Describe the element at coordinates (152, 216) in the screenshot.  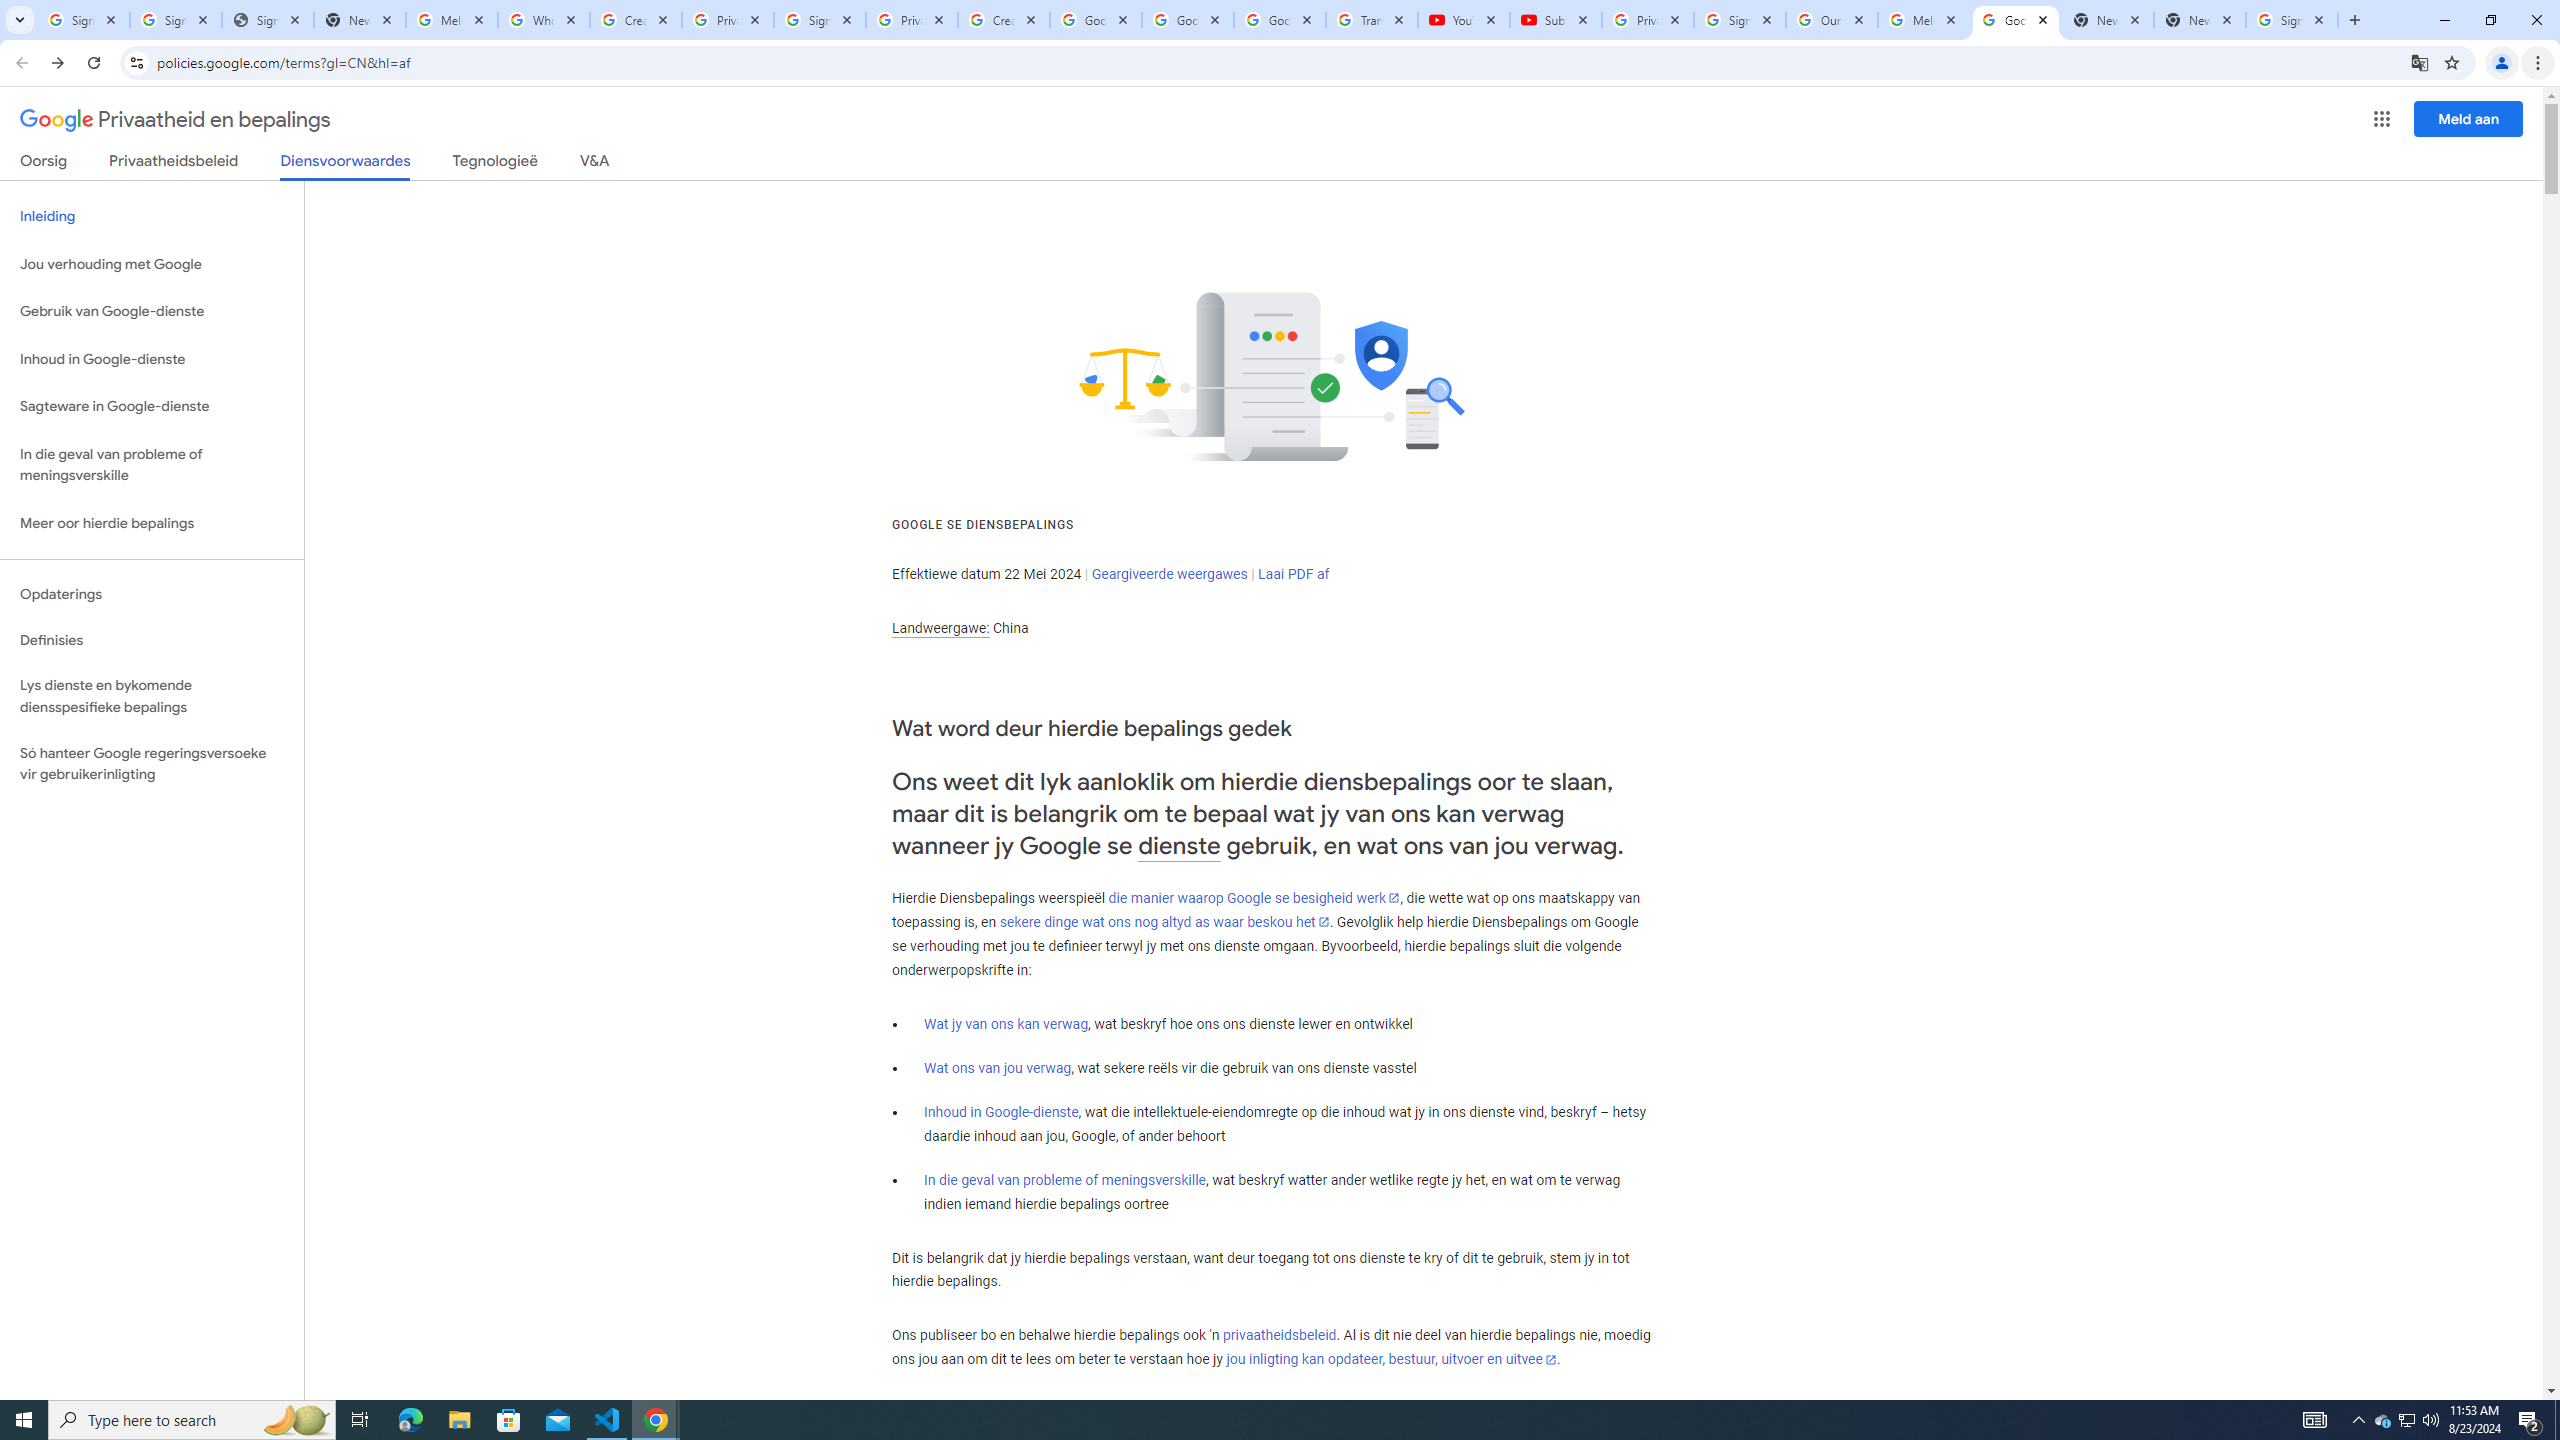
I see `Inleiding` at that location.